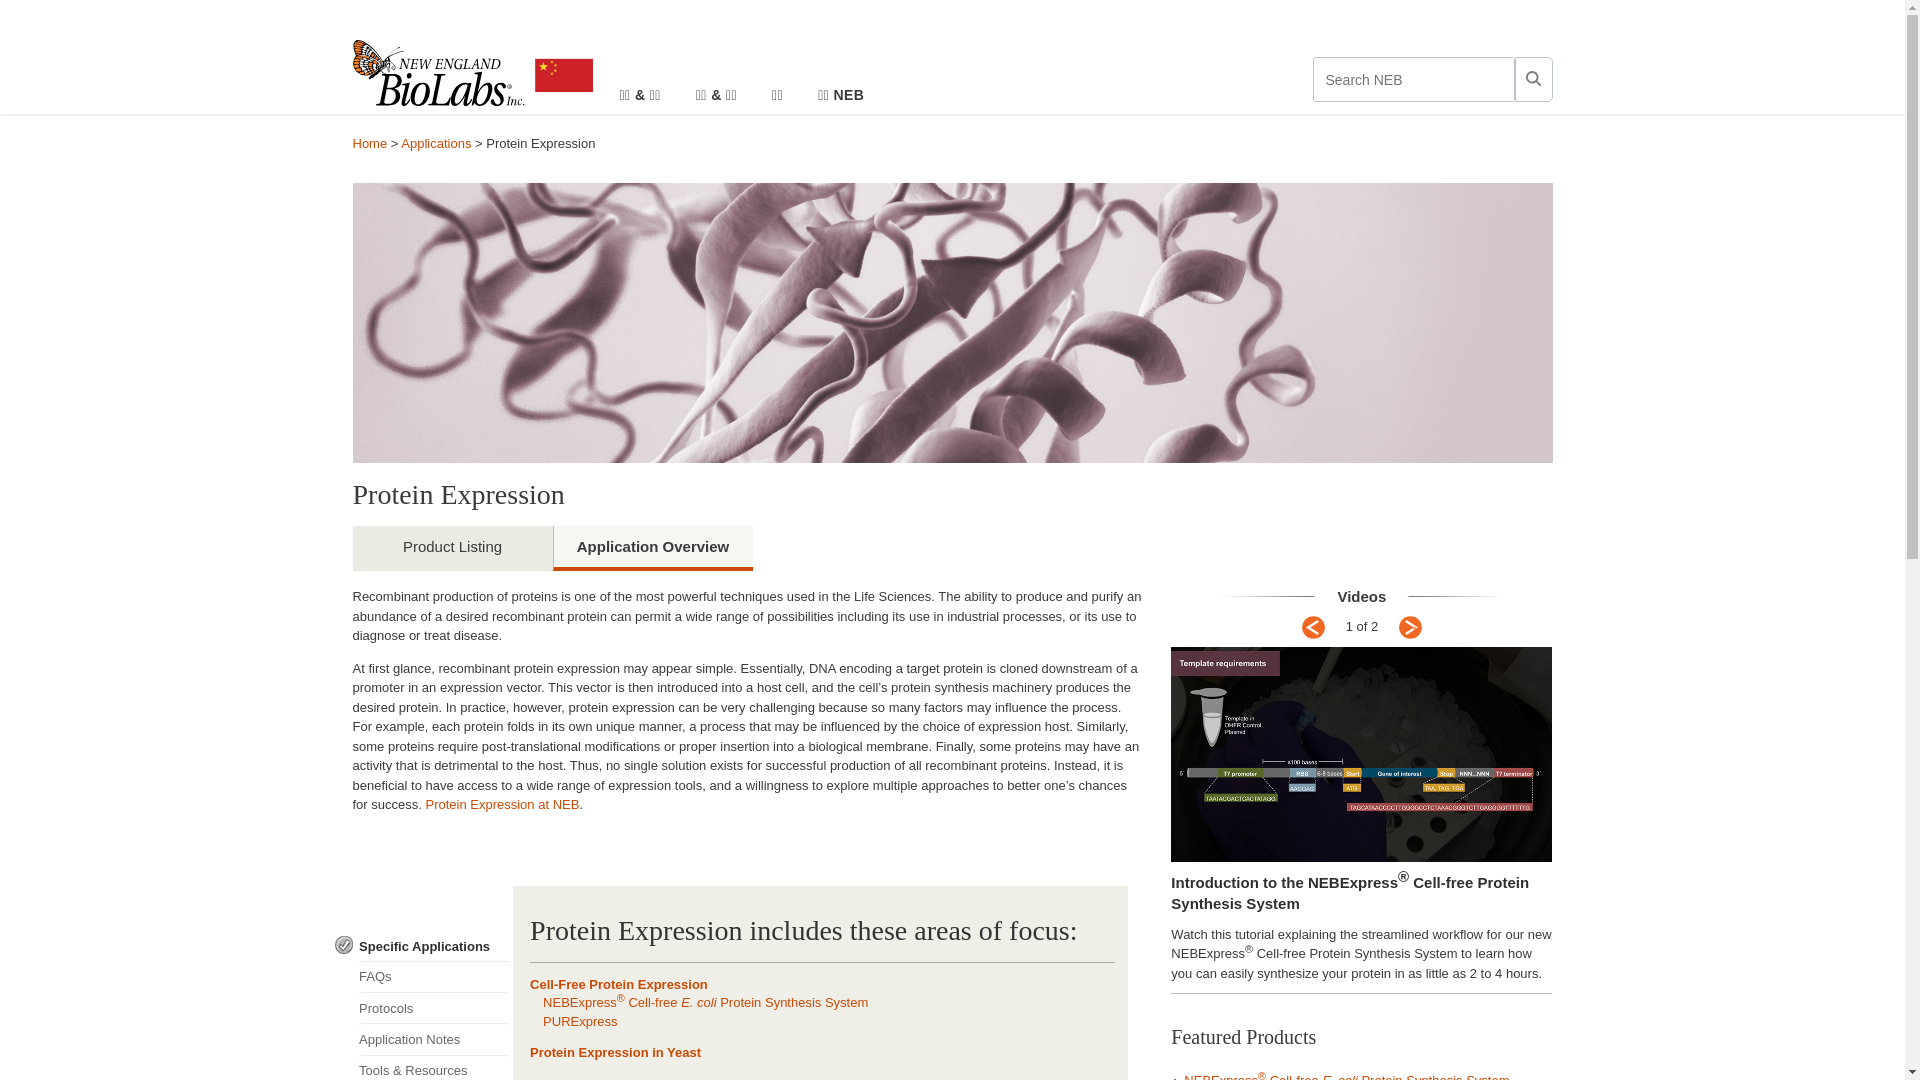  I want to click on Protocols, so click(434, 1008).